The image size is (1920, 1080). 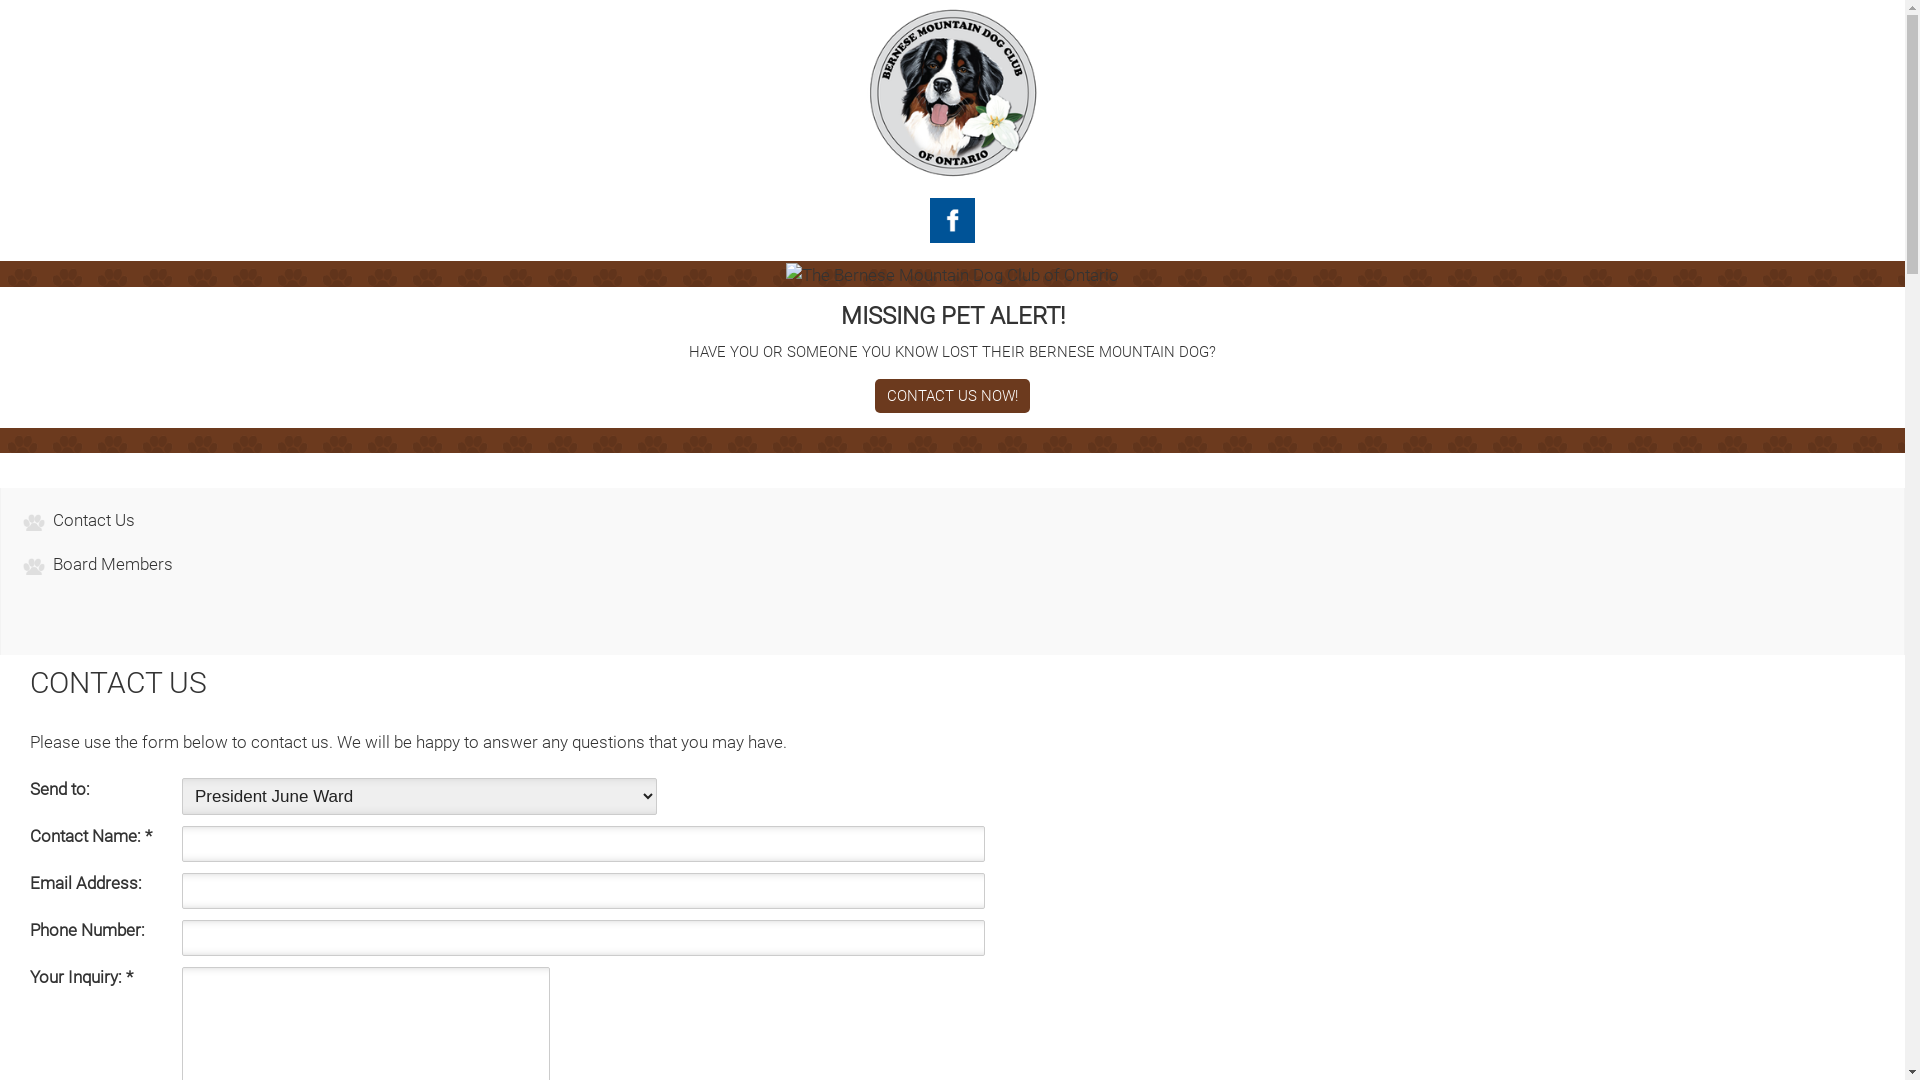 I want to click on Email Address, so click(x=584, y=891).